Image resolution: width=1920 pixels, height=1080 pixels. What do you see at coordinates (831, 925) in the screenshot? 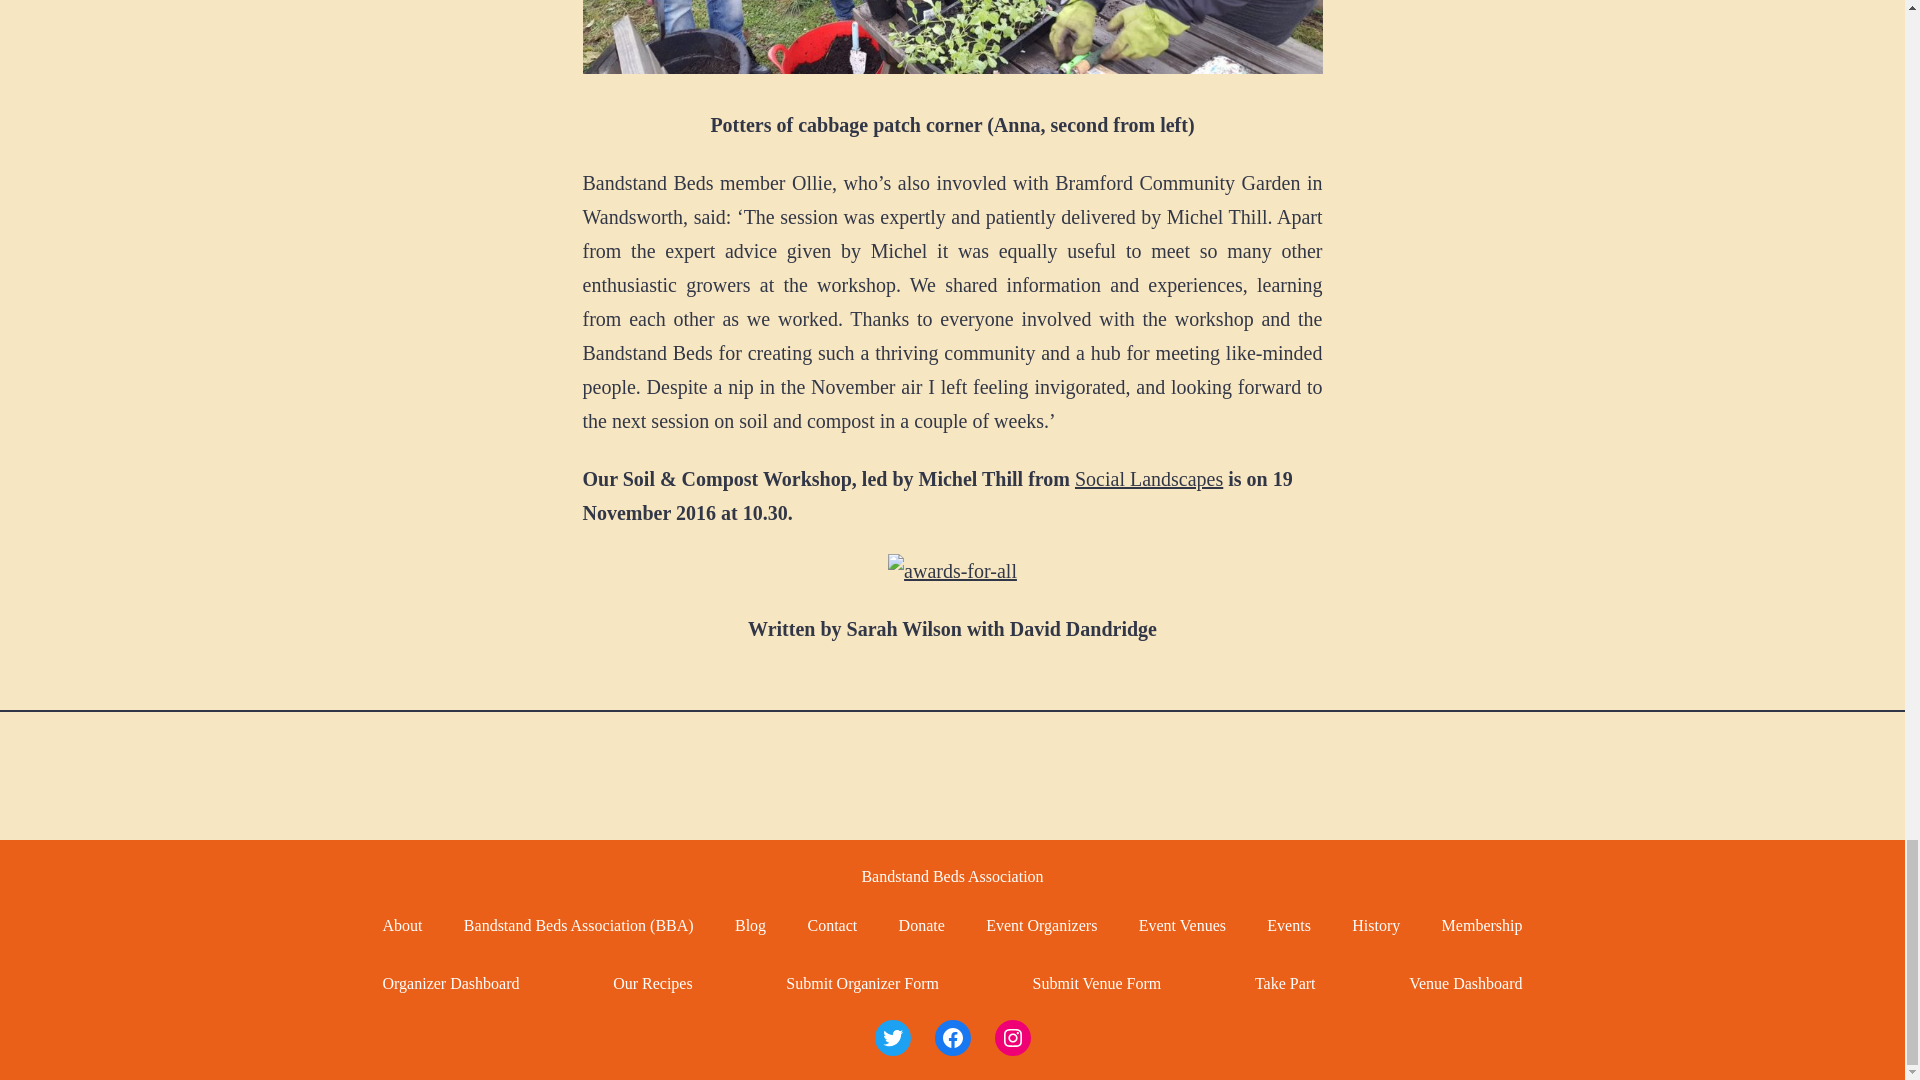
I see `Contact` at bounding box center [831, 925].